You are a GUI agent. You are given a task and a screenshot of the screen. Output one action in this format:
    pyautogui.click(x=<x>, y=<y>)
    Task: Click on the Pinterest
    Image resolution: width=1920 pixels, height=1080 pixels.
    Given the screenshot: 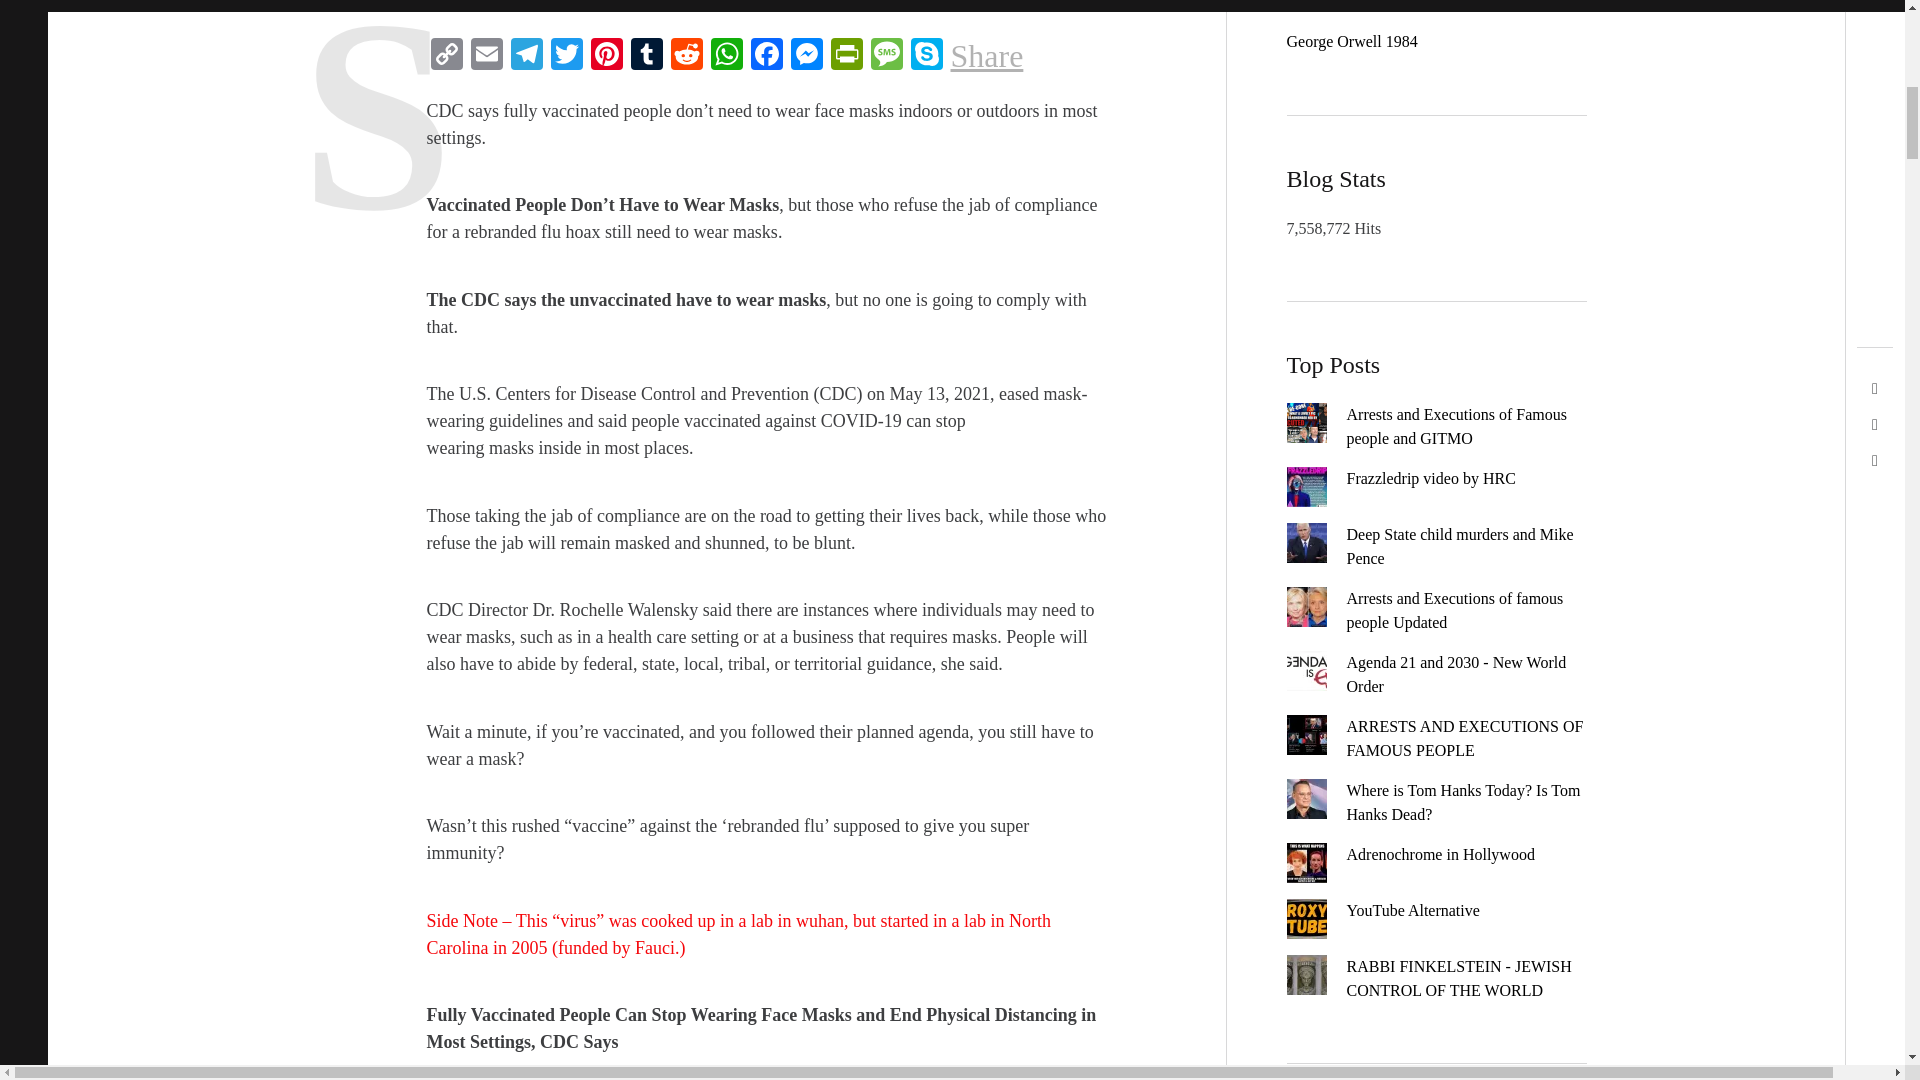 What is the action you would take?
    pyautogui.click(x=605, y=56)
    